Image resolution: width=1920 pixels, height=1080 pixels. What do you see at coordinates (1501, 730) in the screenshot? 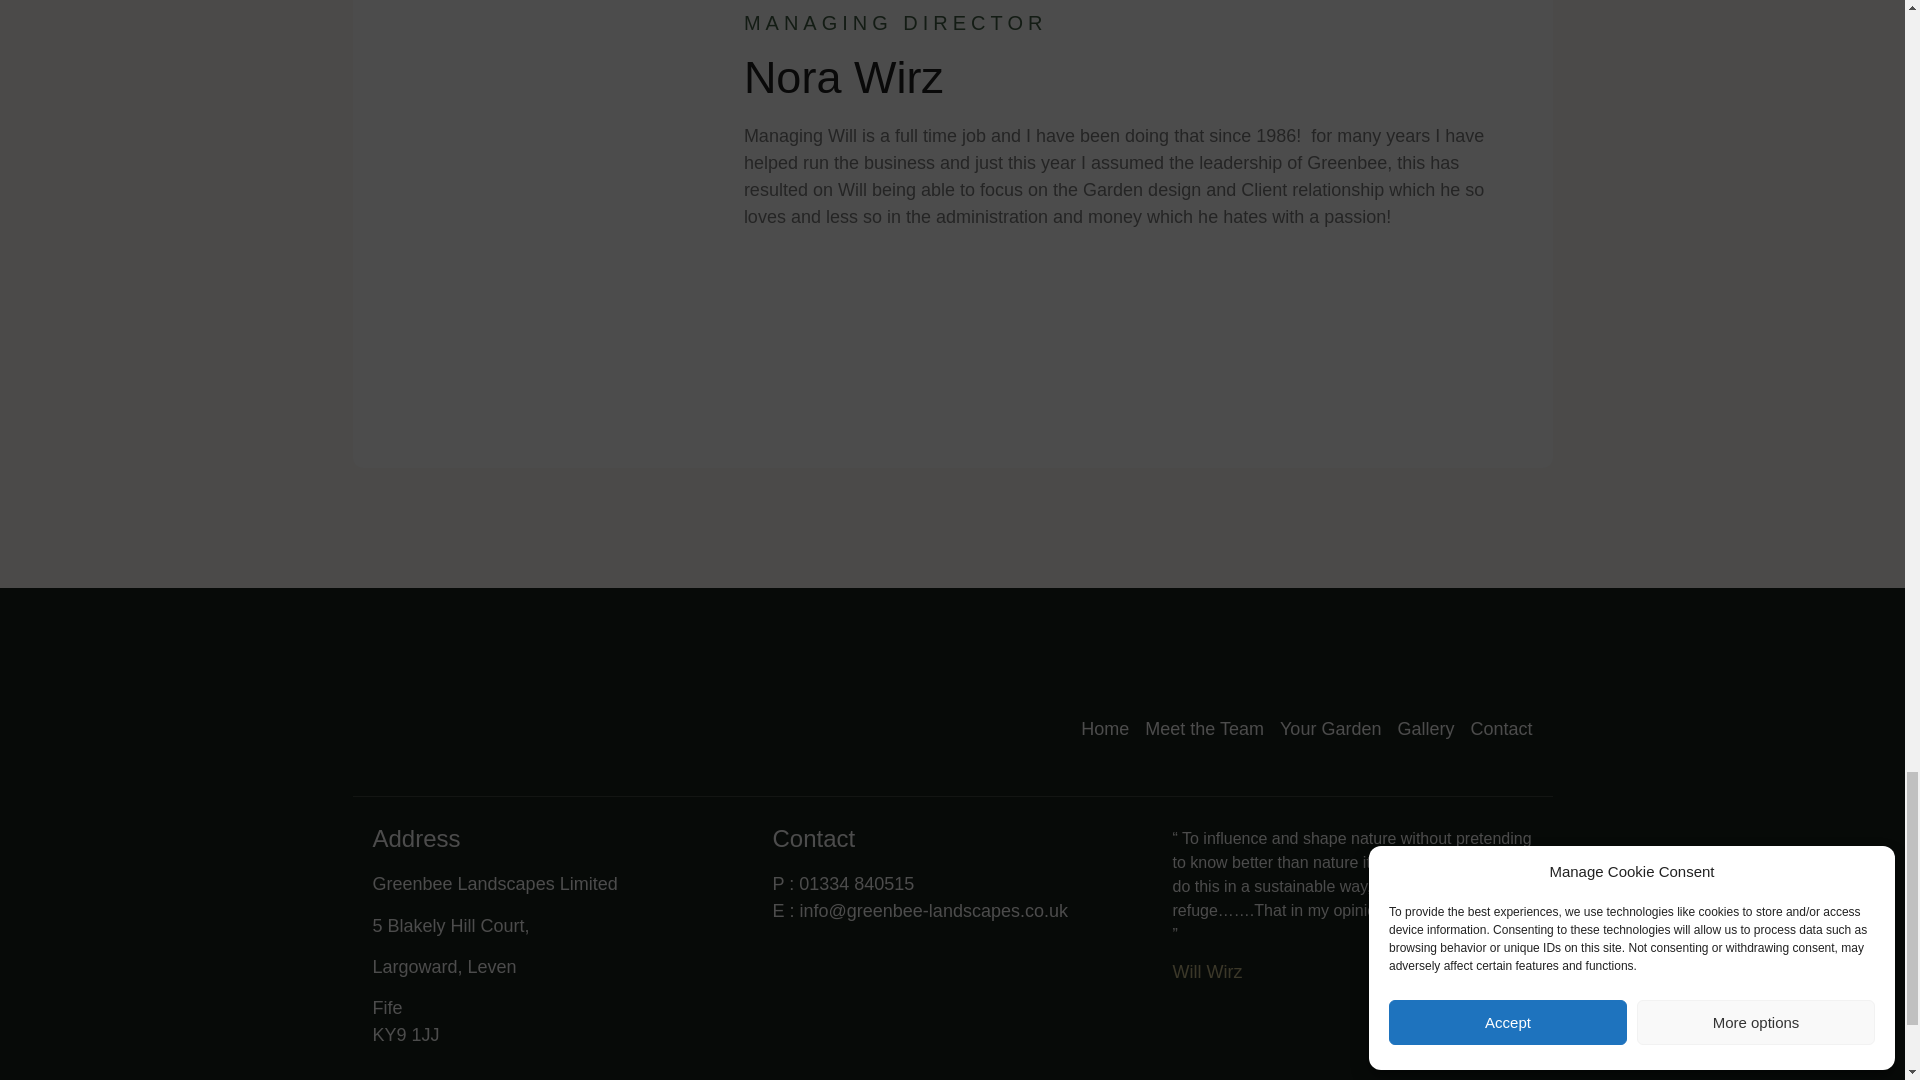
I see `Contact` at bounding box center [1501, 730].